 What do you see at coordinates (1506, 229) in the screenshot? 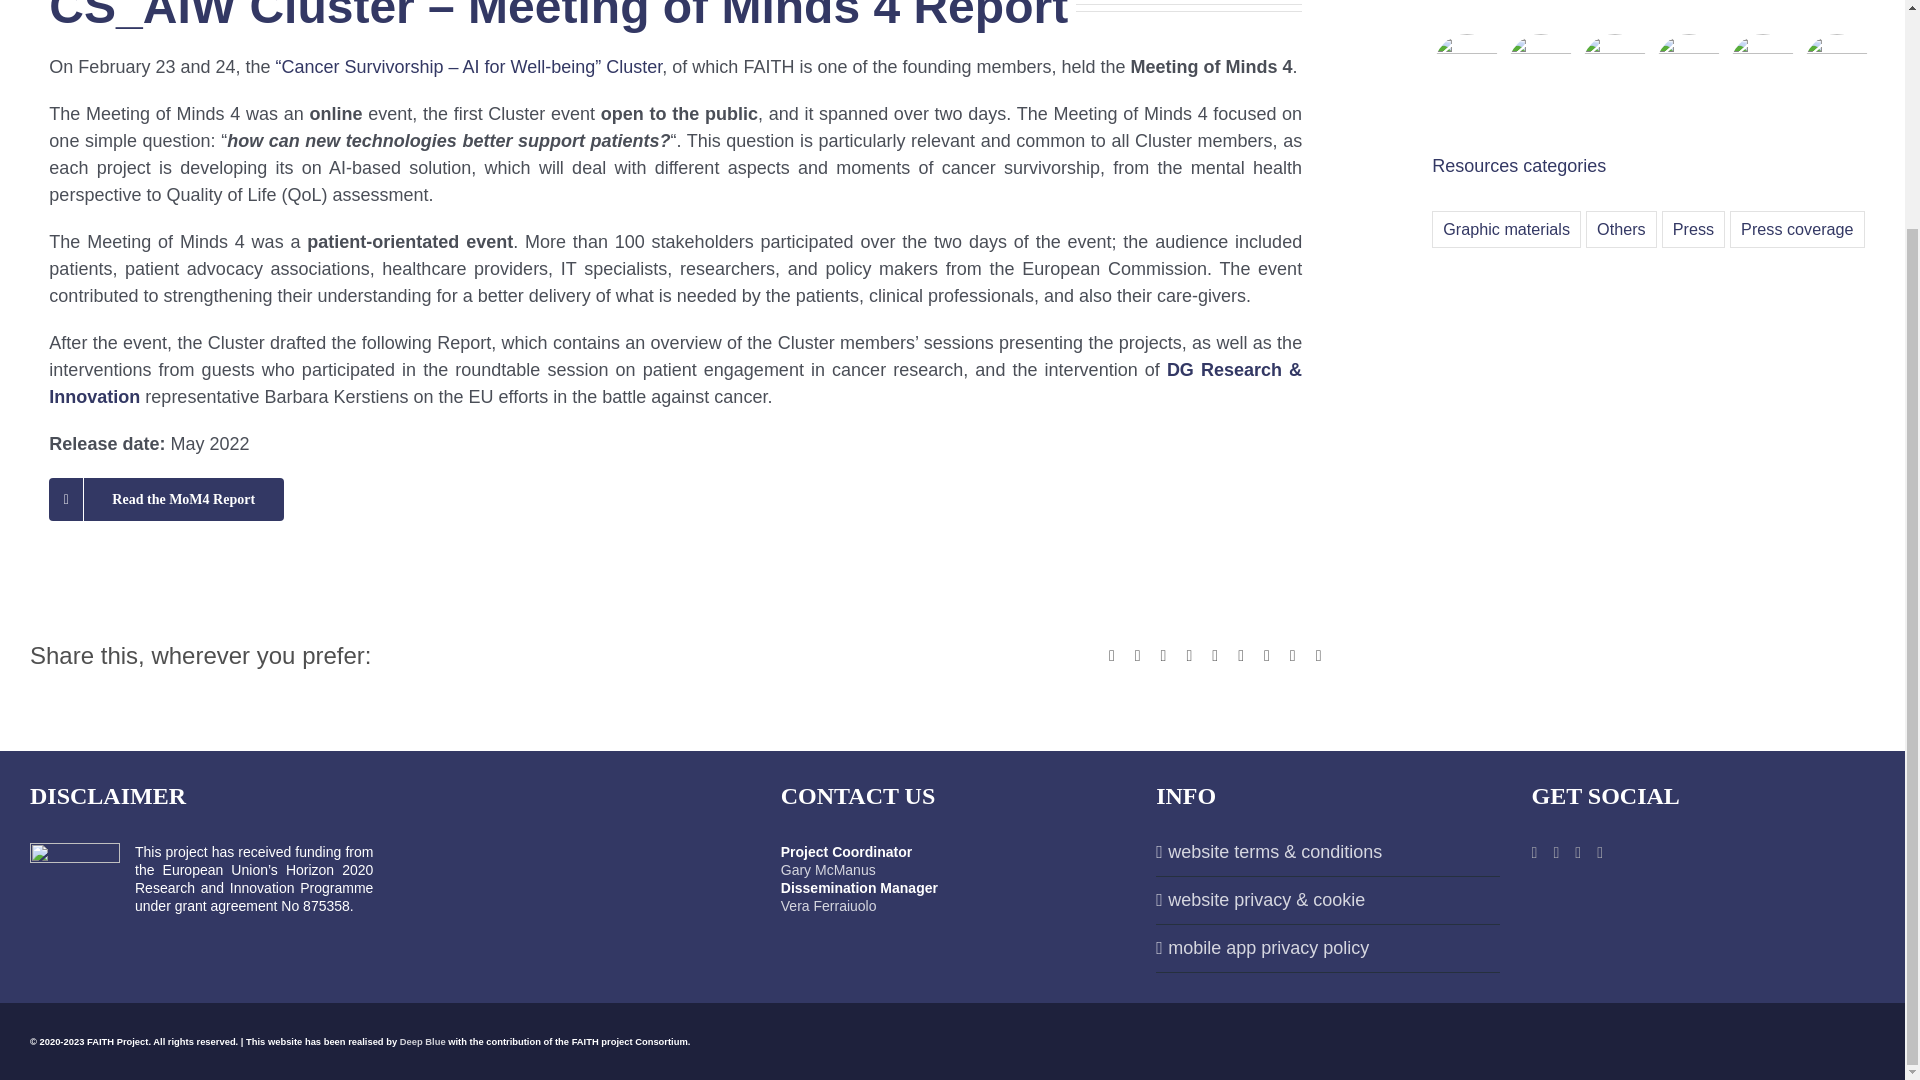
I see `Graphic materials` at bounding box center [1506, 229].